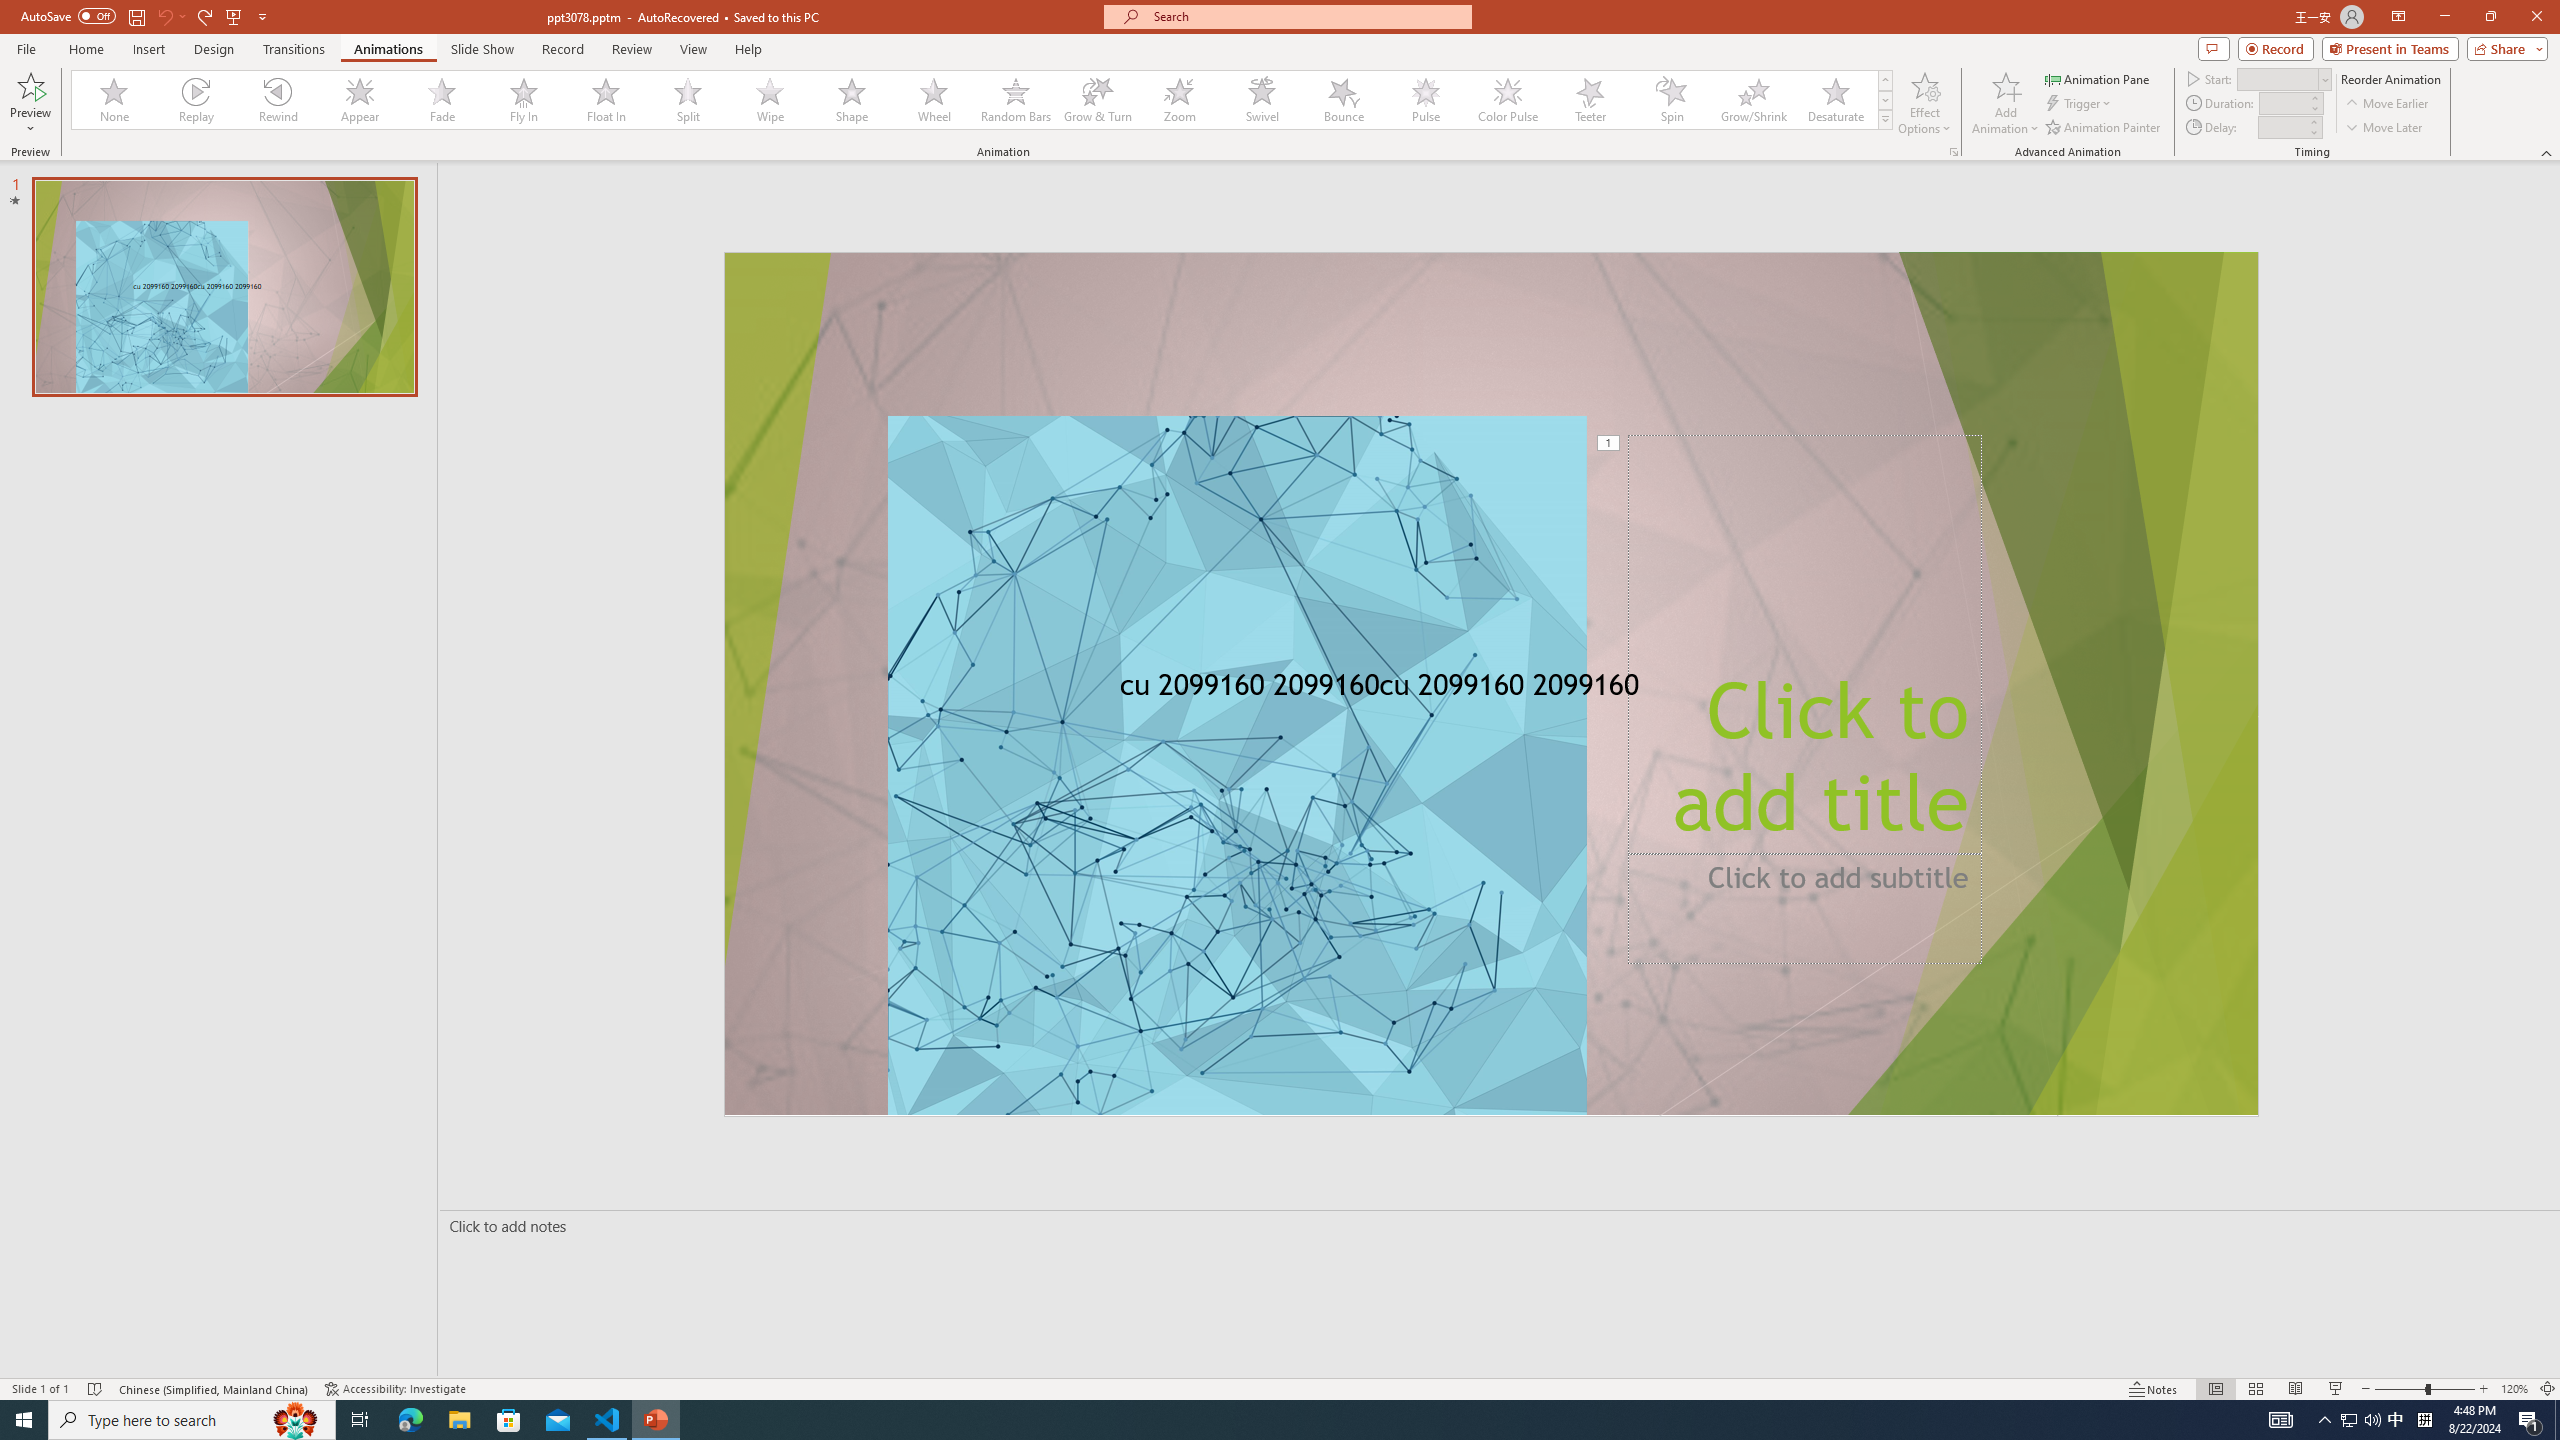 The width and height of the screenshot is (2560, 1440). I want to click on Add Animation, so click(2006, 103).